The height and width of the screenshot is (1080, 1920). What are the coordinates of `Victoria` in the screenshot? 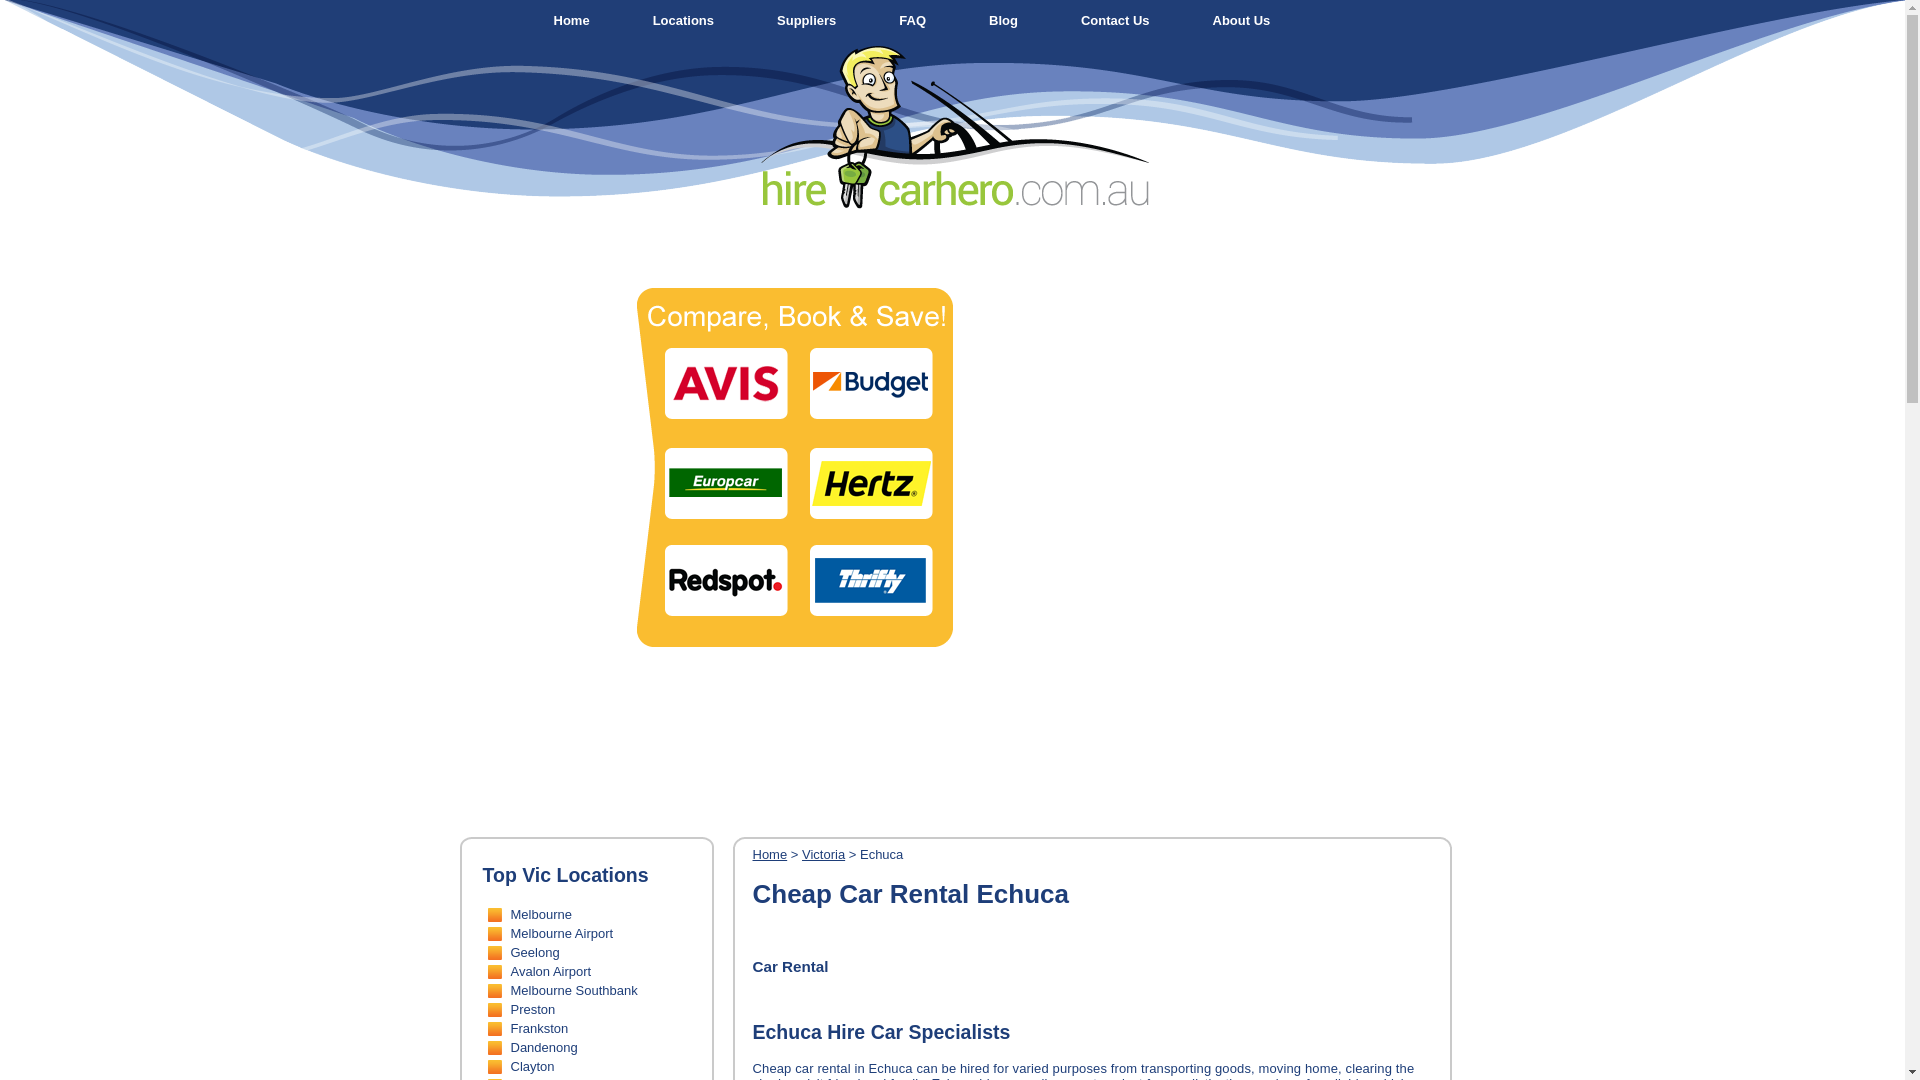 It's located at (824, 854).